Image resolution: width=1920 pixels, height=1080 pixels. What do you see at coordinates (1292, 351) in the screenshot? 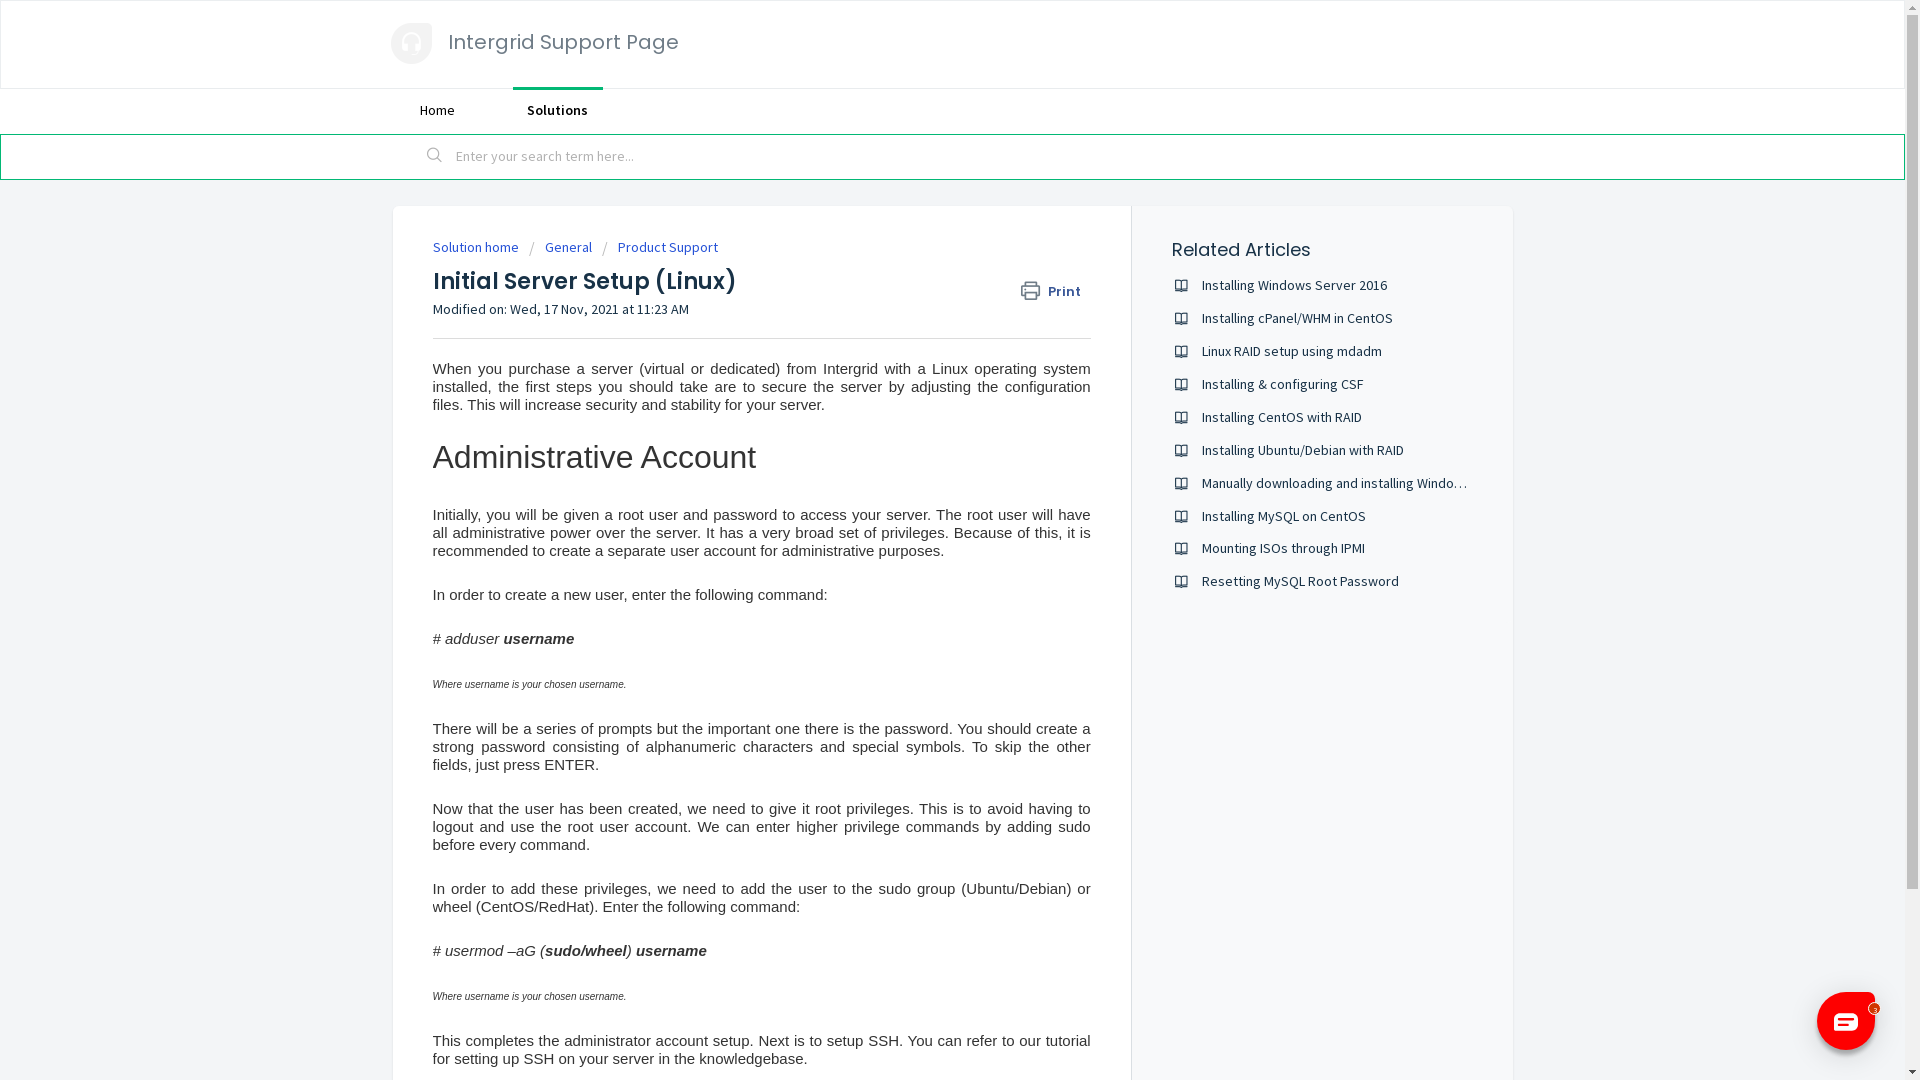
I see `Linux RAID setup using mdadm` at bounding box center [1292, 351].